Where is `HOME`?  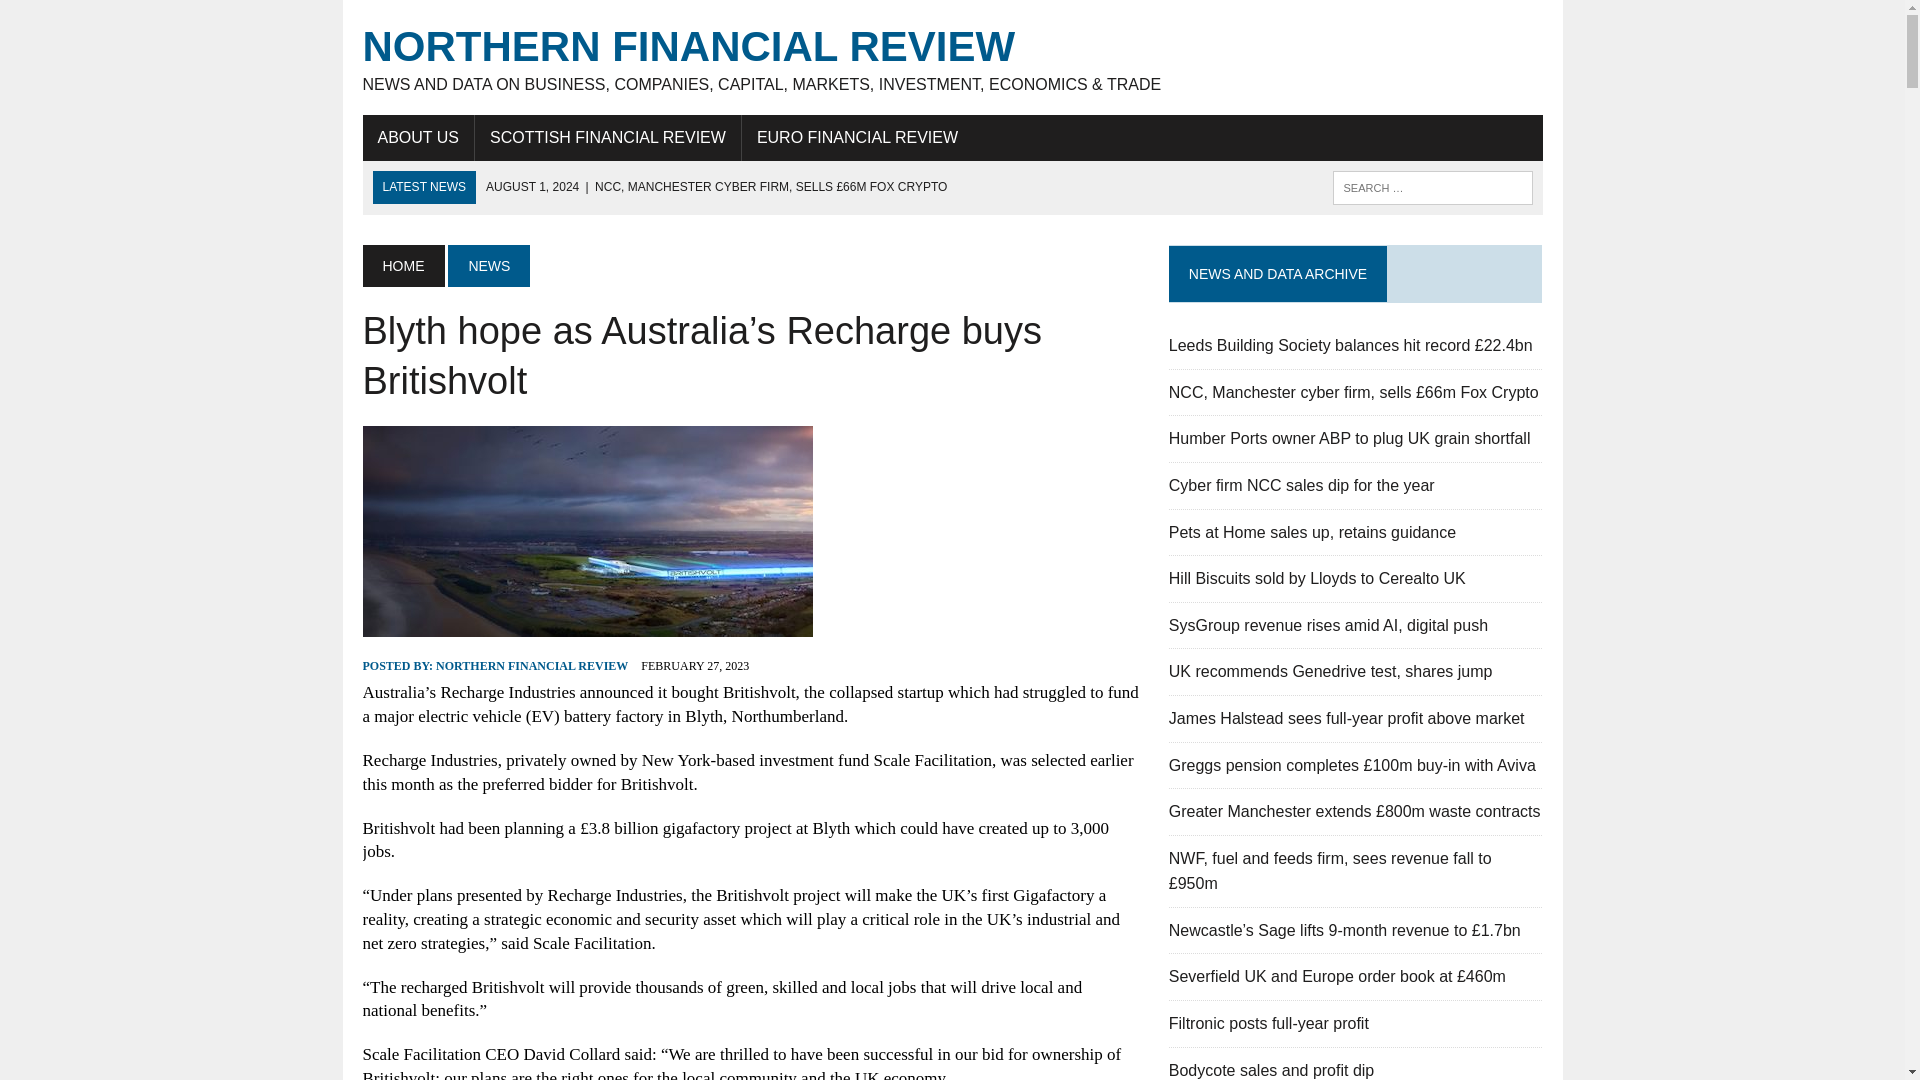 HOME is located at coordinates (402, 266).